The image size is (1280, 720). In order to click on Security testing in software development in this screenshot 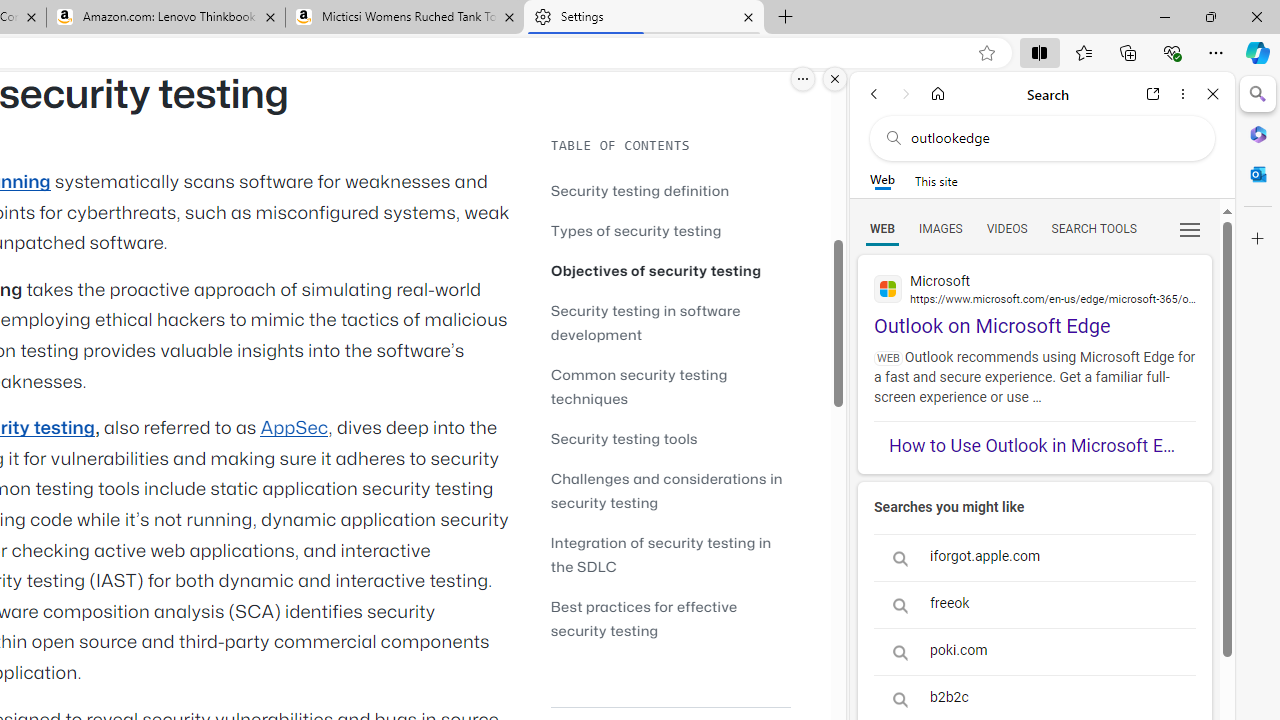, I will do `click(670, 322)`.